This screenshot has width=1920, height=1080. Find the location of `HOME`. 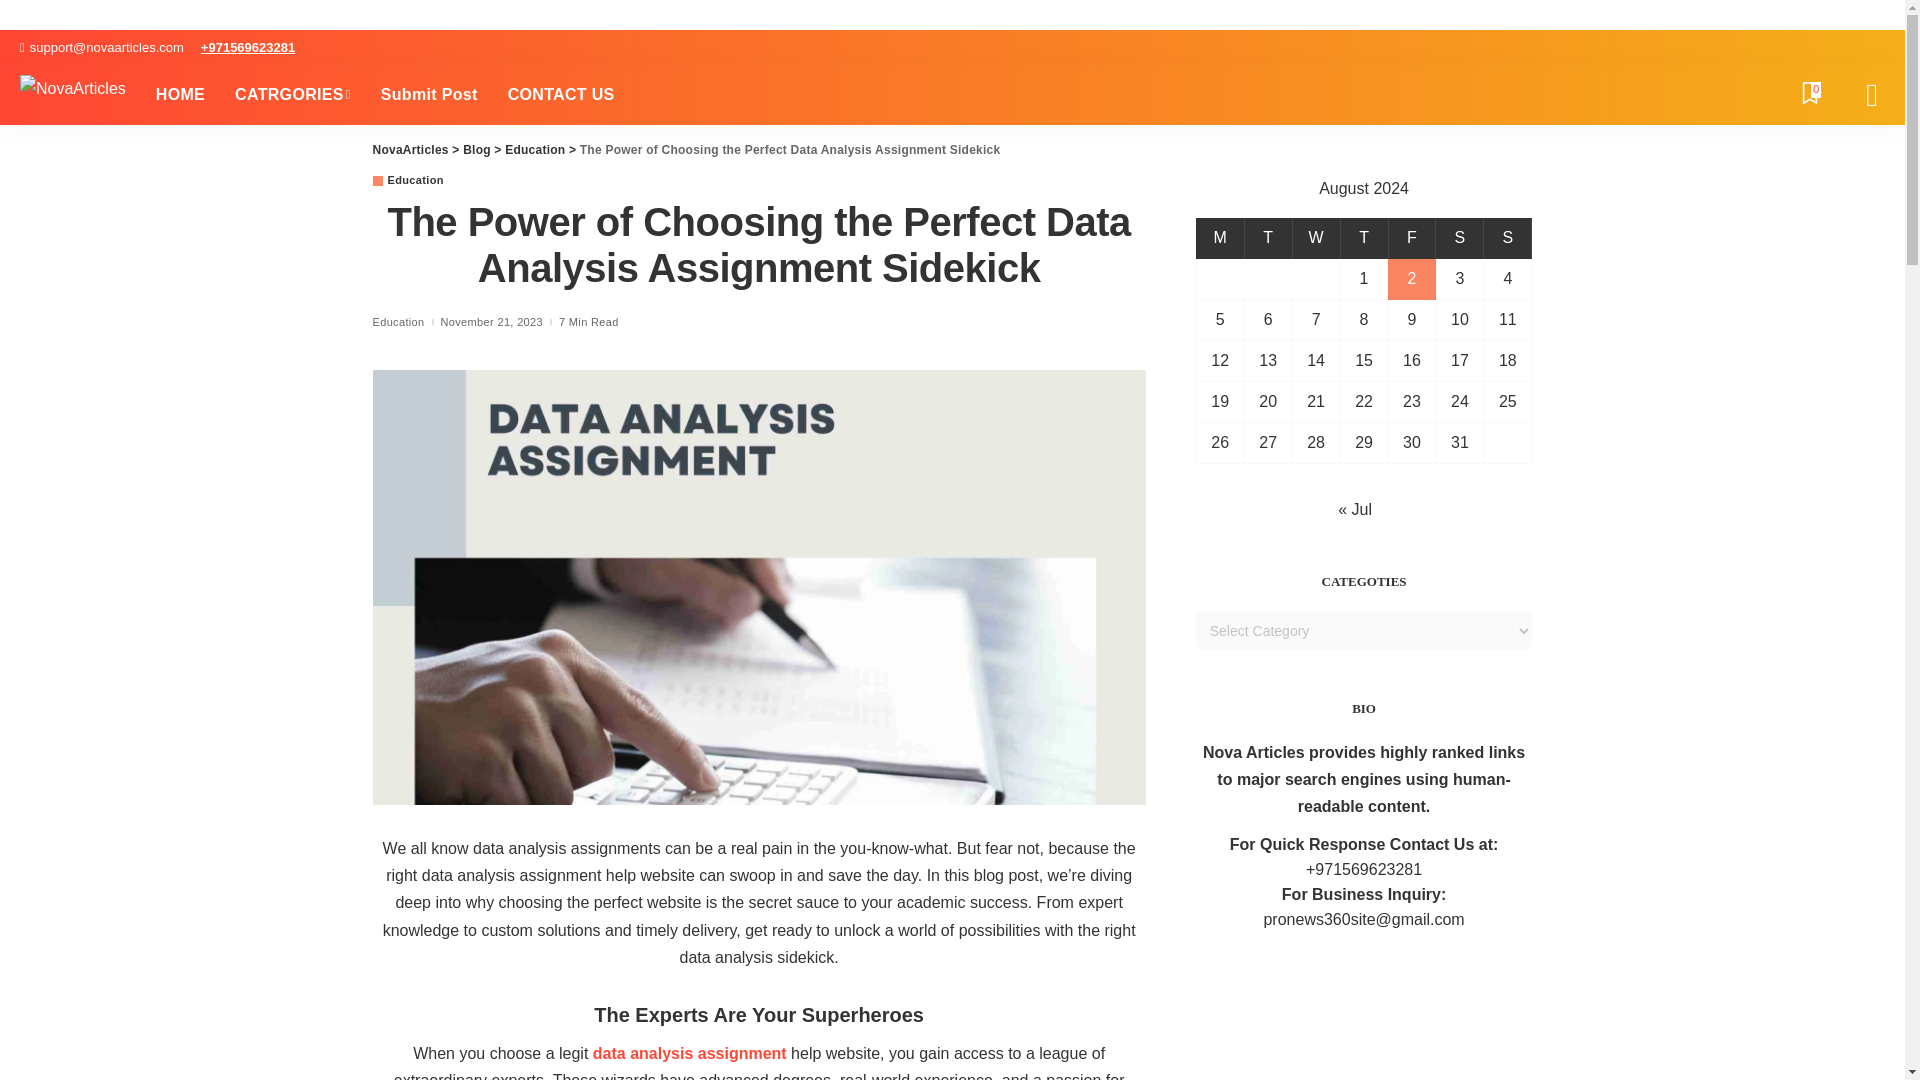

HOME is located at coordinates (180, 94).